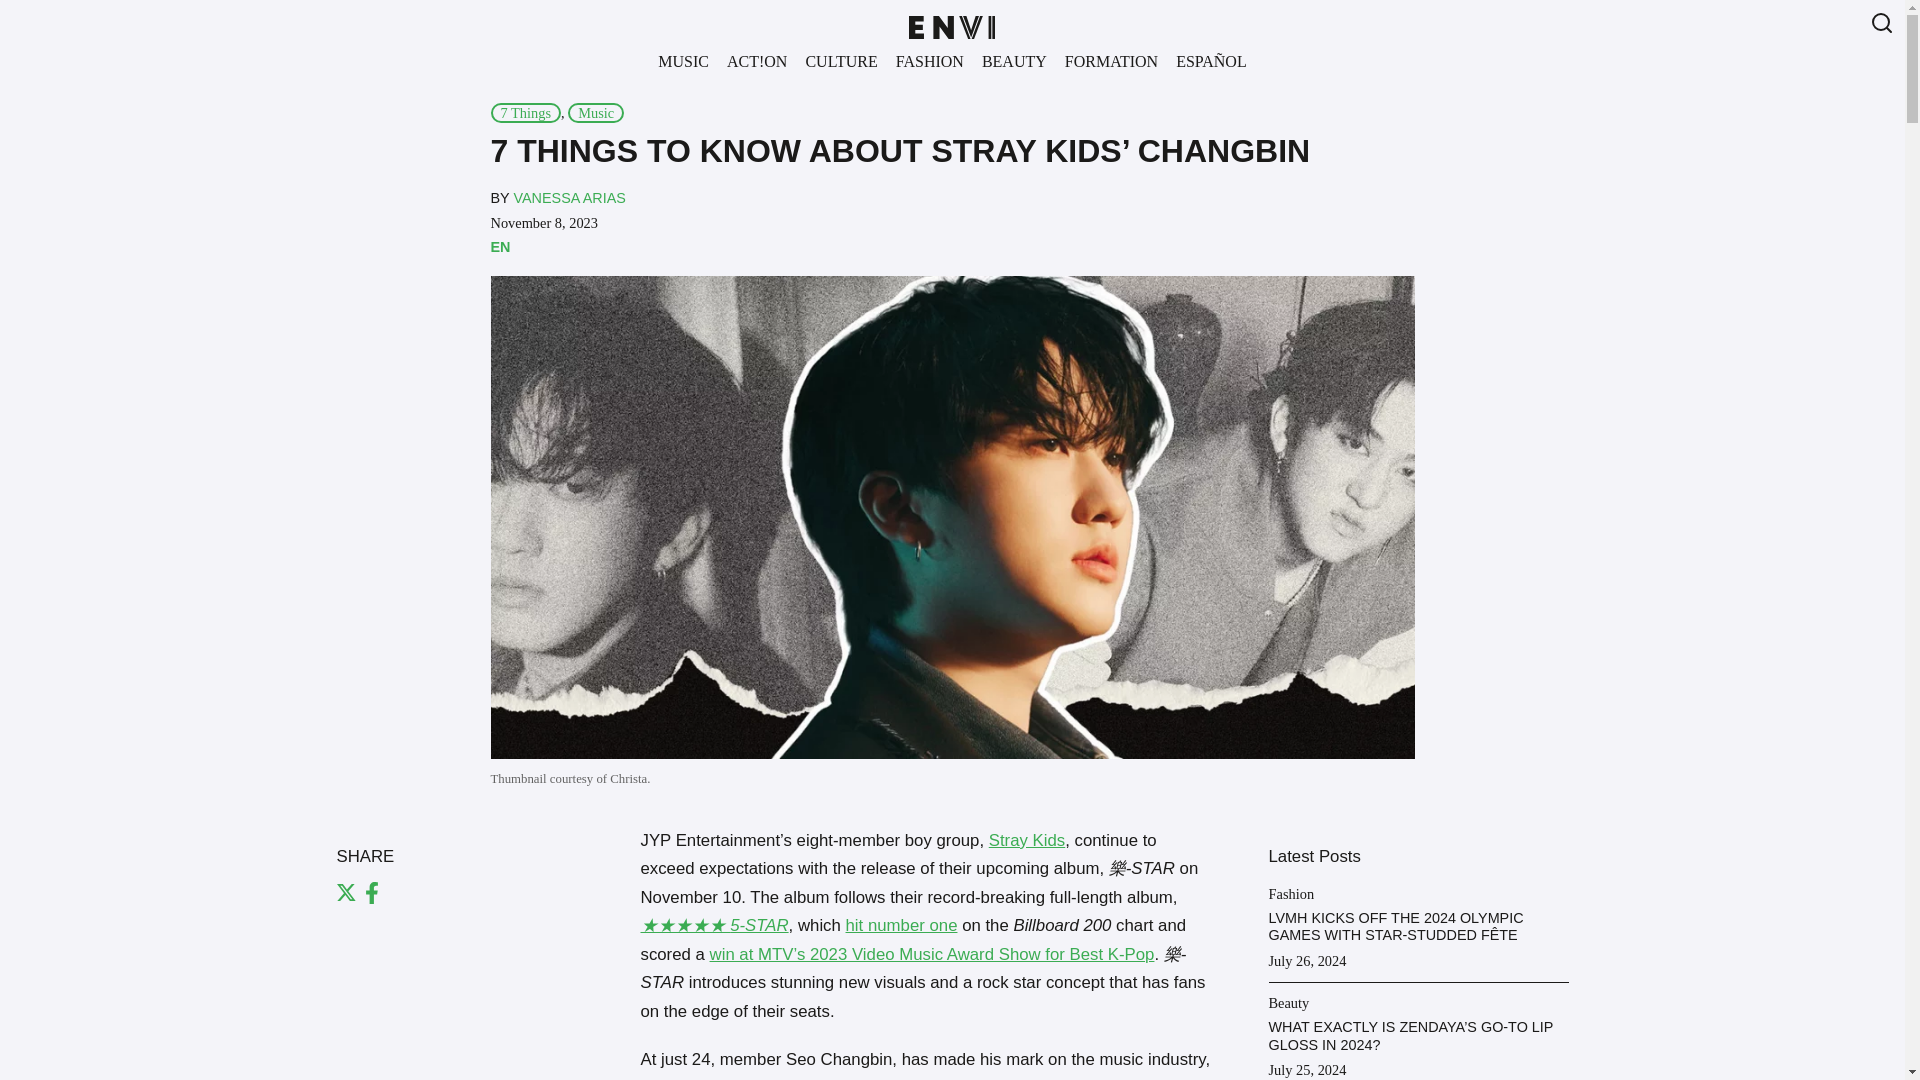  Describe the element at coordinates (568, 198) in the screenshot. I see `VANESSA ARIAS` at that location.